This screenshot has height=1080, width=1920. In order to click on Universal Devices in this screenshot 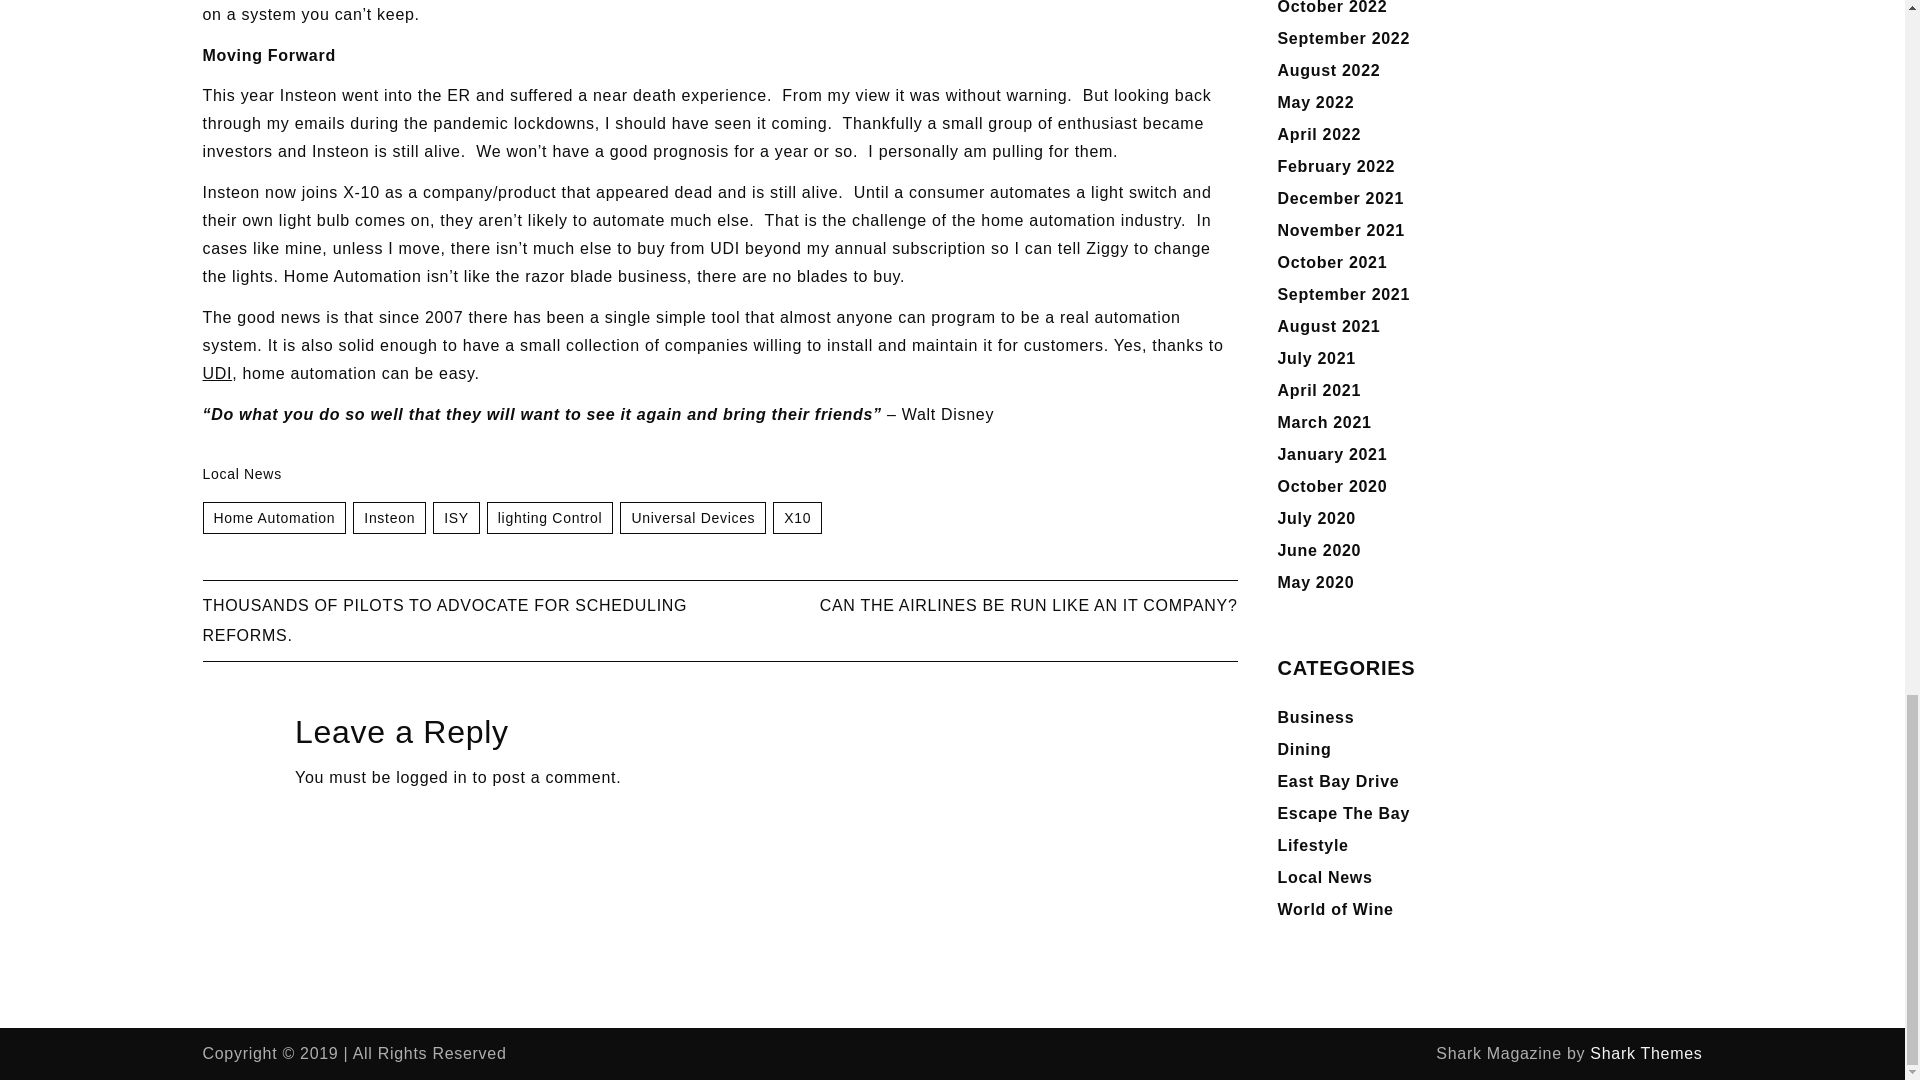, I will do `click(693, 518)`.